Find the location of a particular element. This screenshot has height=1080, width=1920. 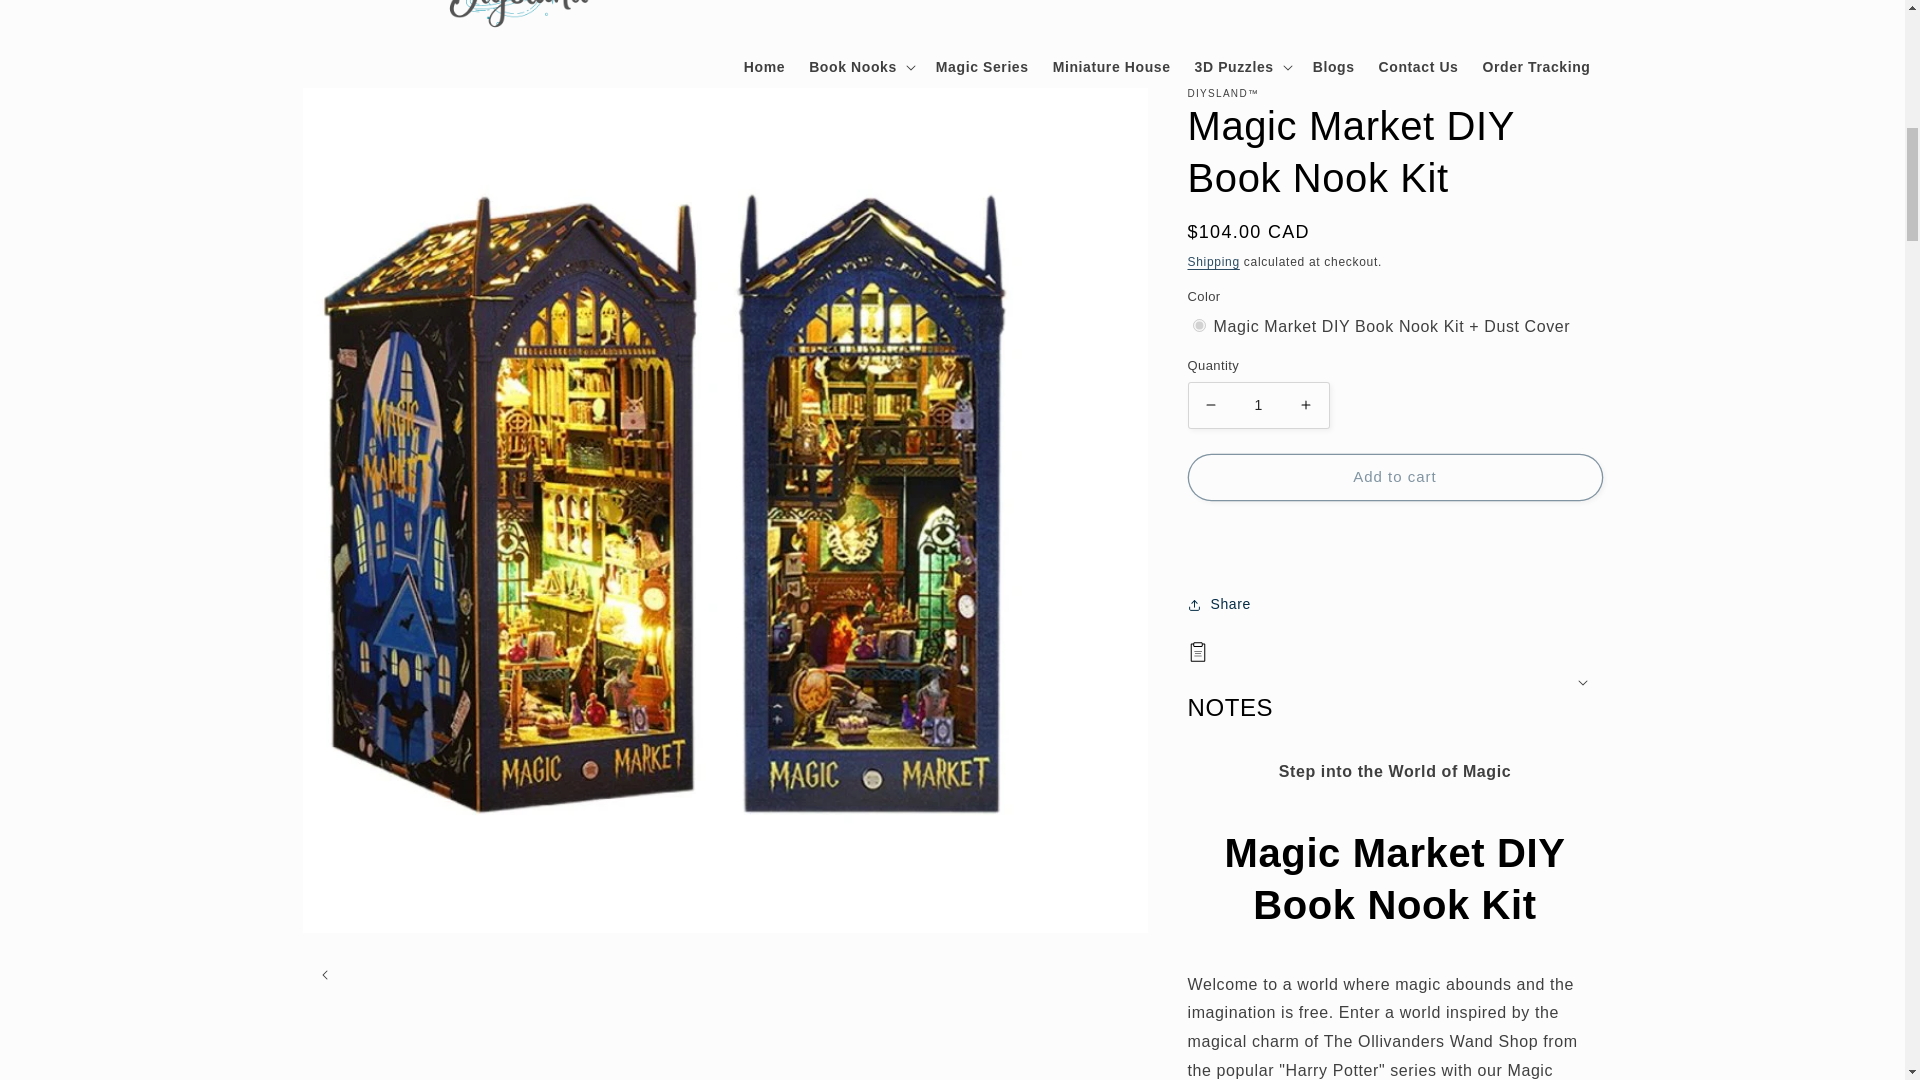

Magic Series is located at coordinates (982, 66).